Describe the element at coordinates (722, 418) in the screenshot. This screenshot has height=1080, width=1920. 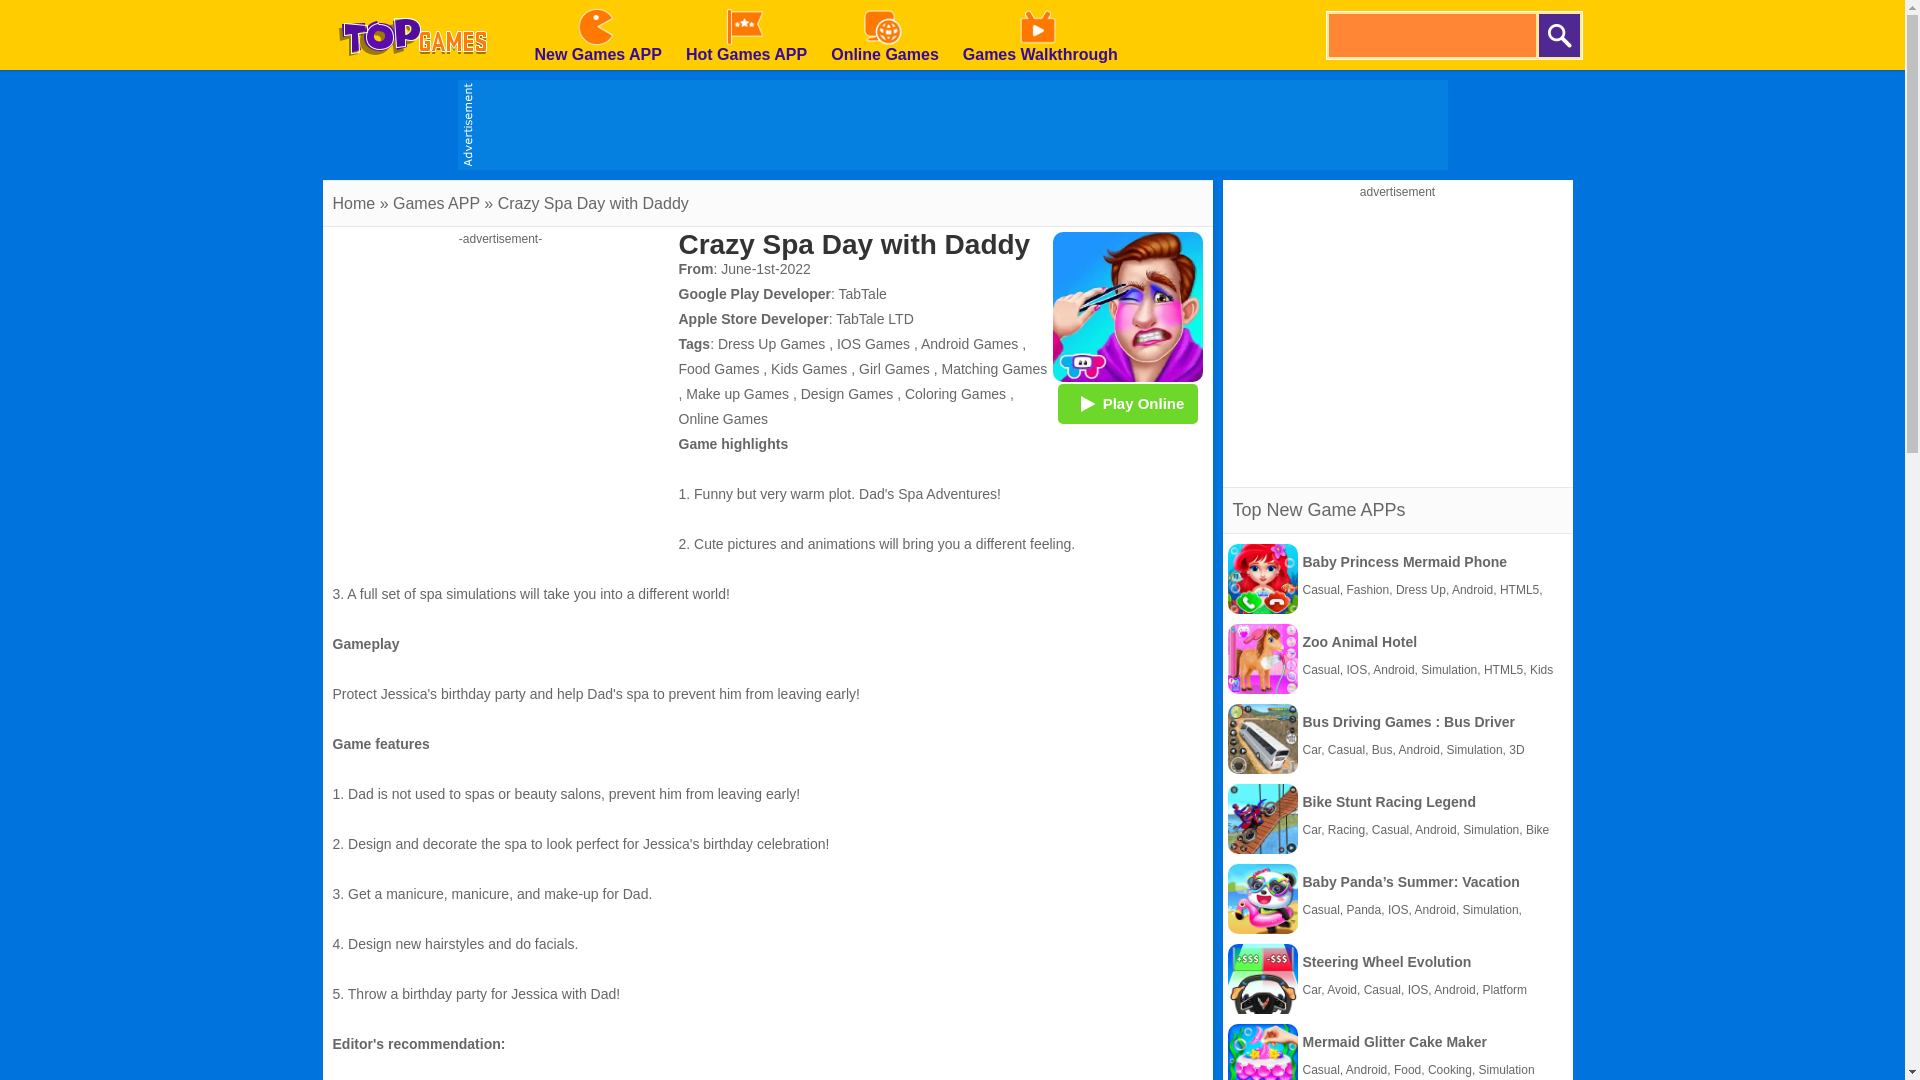
I see `Online Games` at that location.